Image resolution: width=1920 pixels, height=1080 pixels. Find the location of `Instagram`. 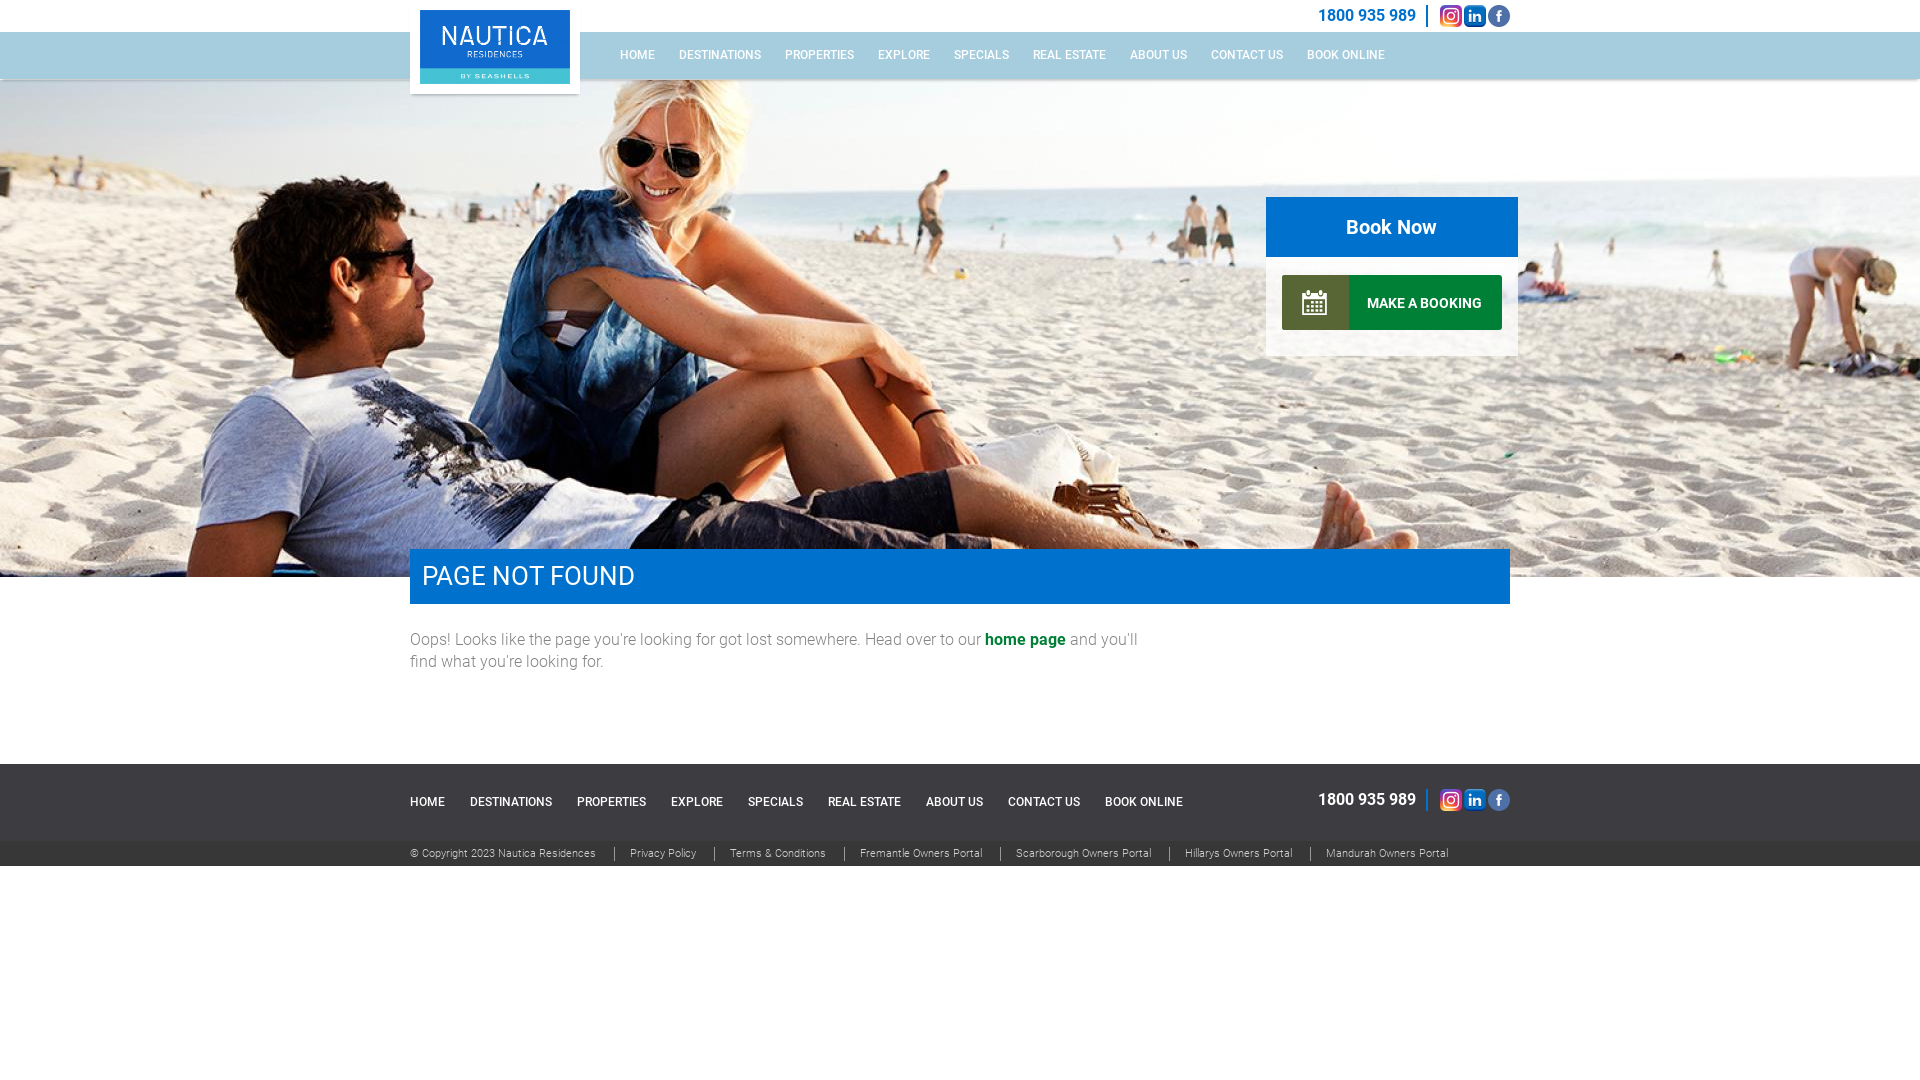

Instagram is located at coordinates (1451, 16).